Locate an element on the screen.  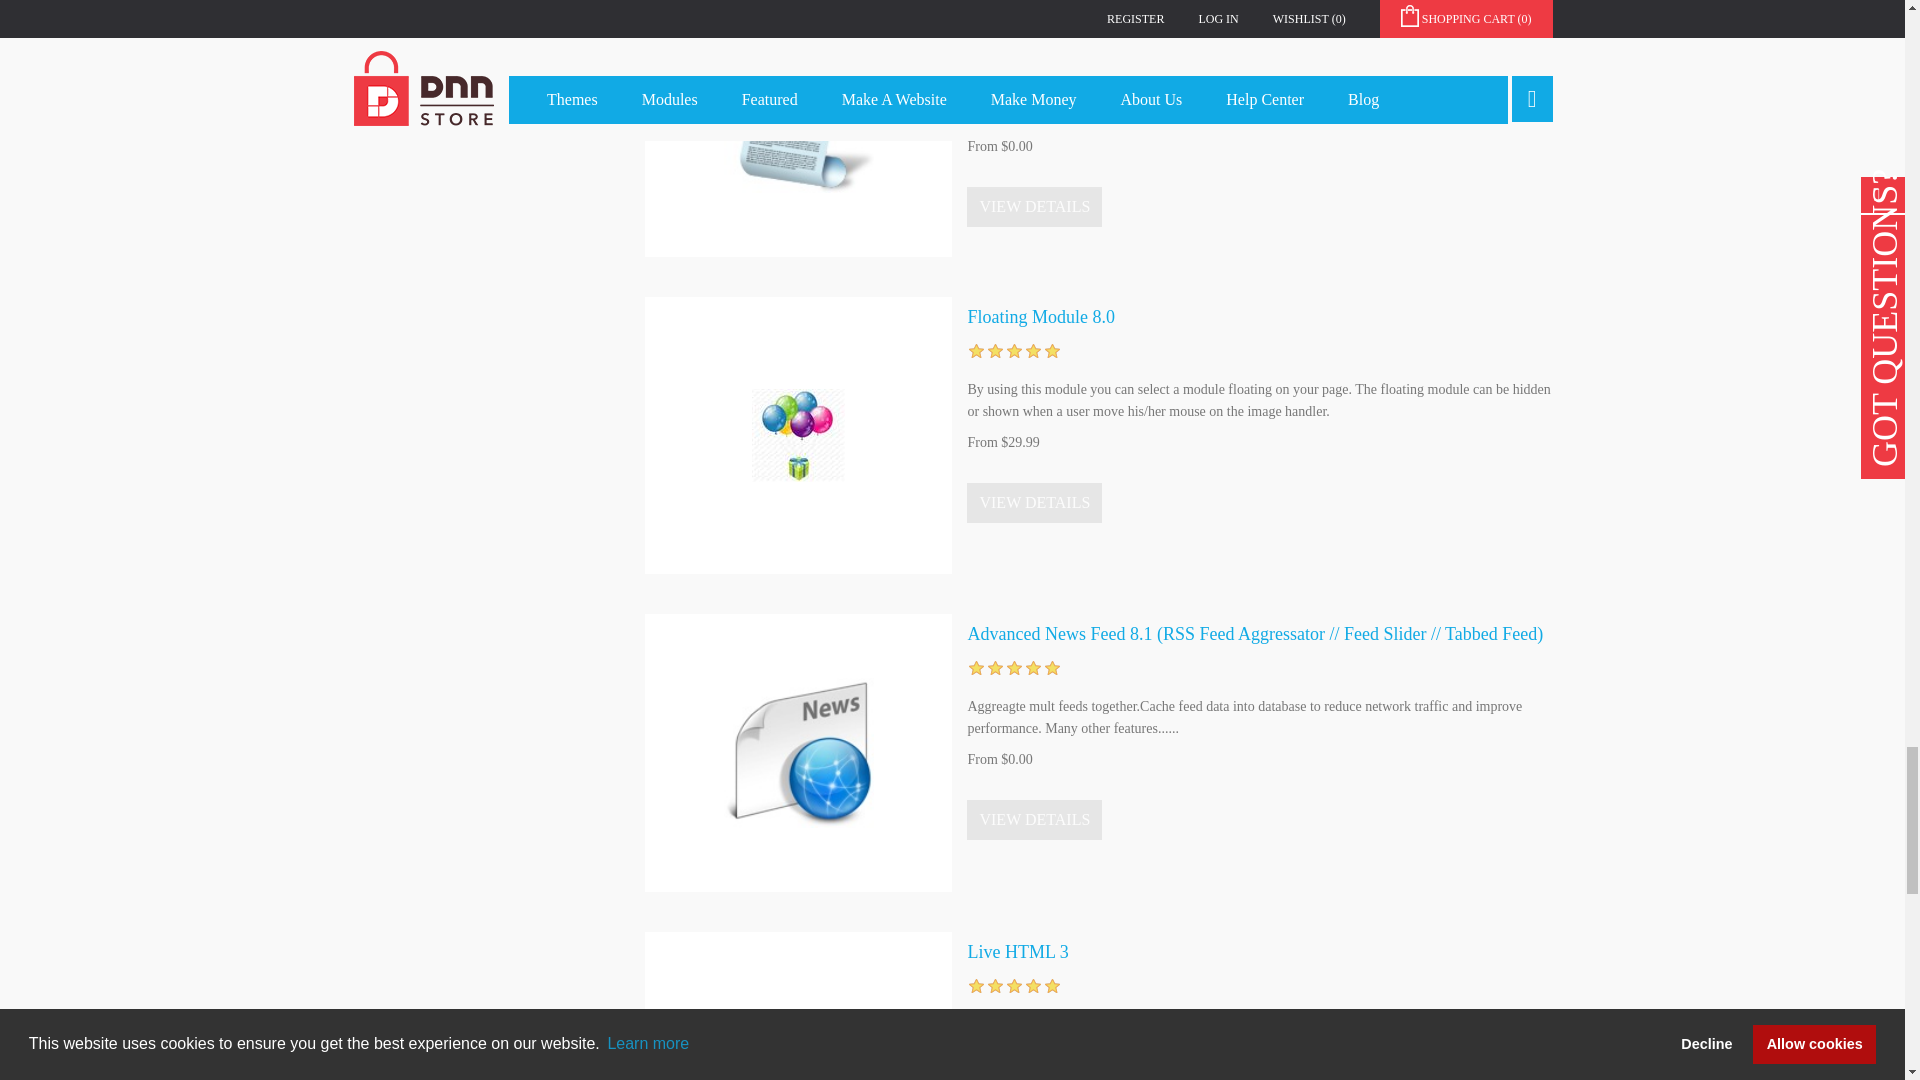
View Details is located at coordinates (1034, 820).